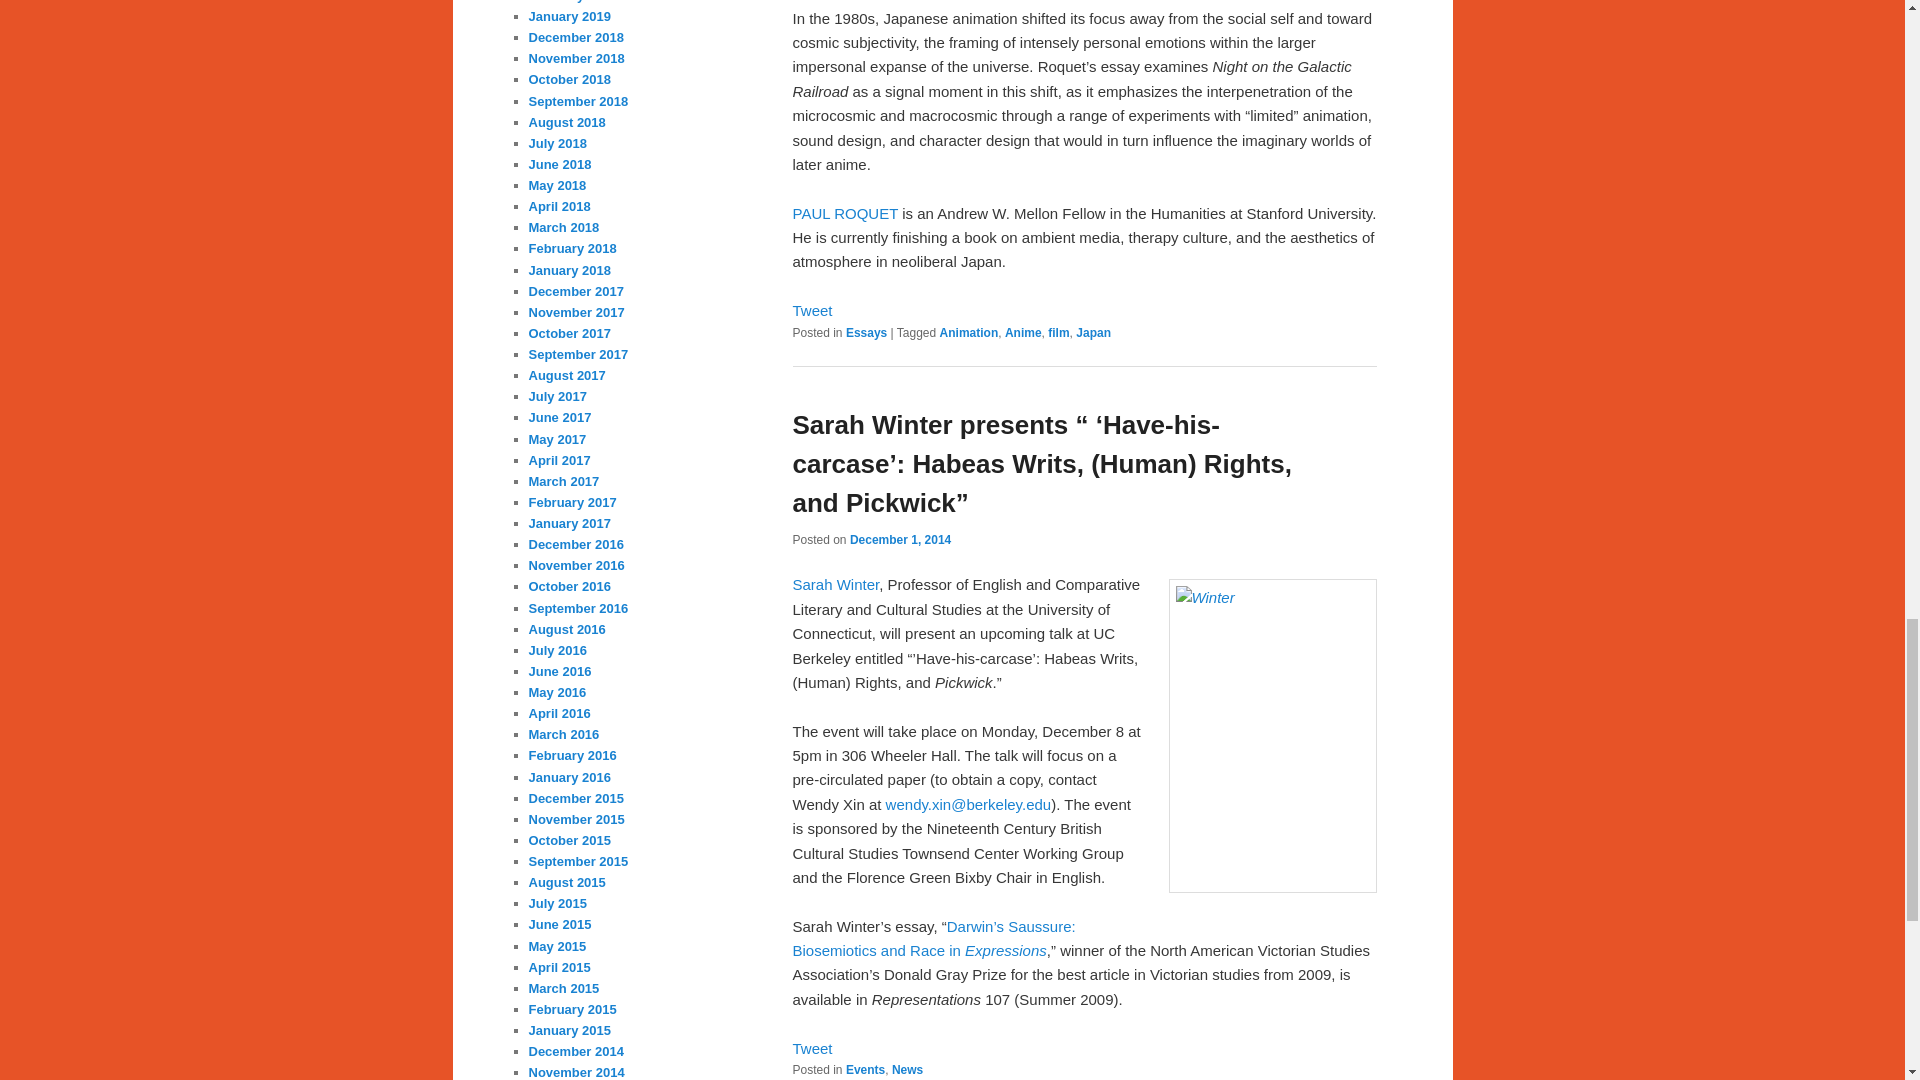 Image resolution: width=1920 pixels, height=1080 pixels. What do you see at coordinates (866, 333) in the screenshot?
I see `Essays` at bounding box center [866, 333].